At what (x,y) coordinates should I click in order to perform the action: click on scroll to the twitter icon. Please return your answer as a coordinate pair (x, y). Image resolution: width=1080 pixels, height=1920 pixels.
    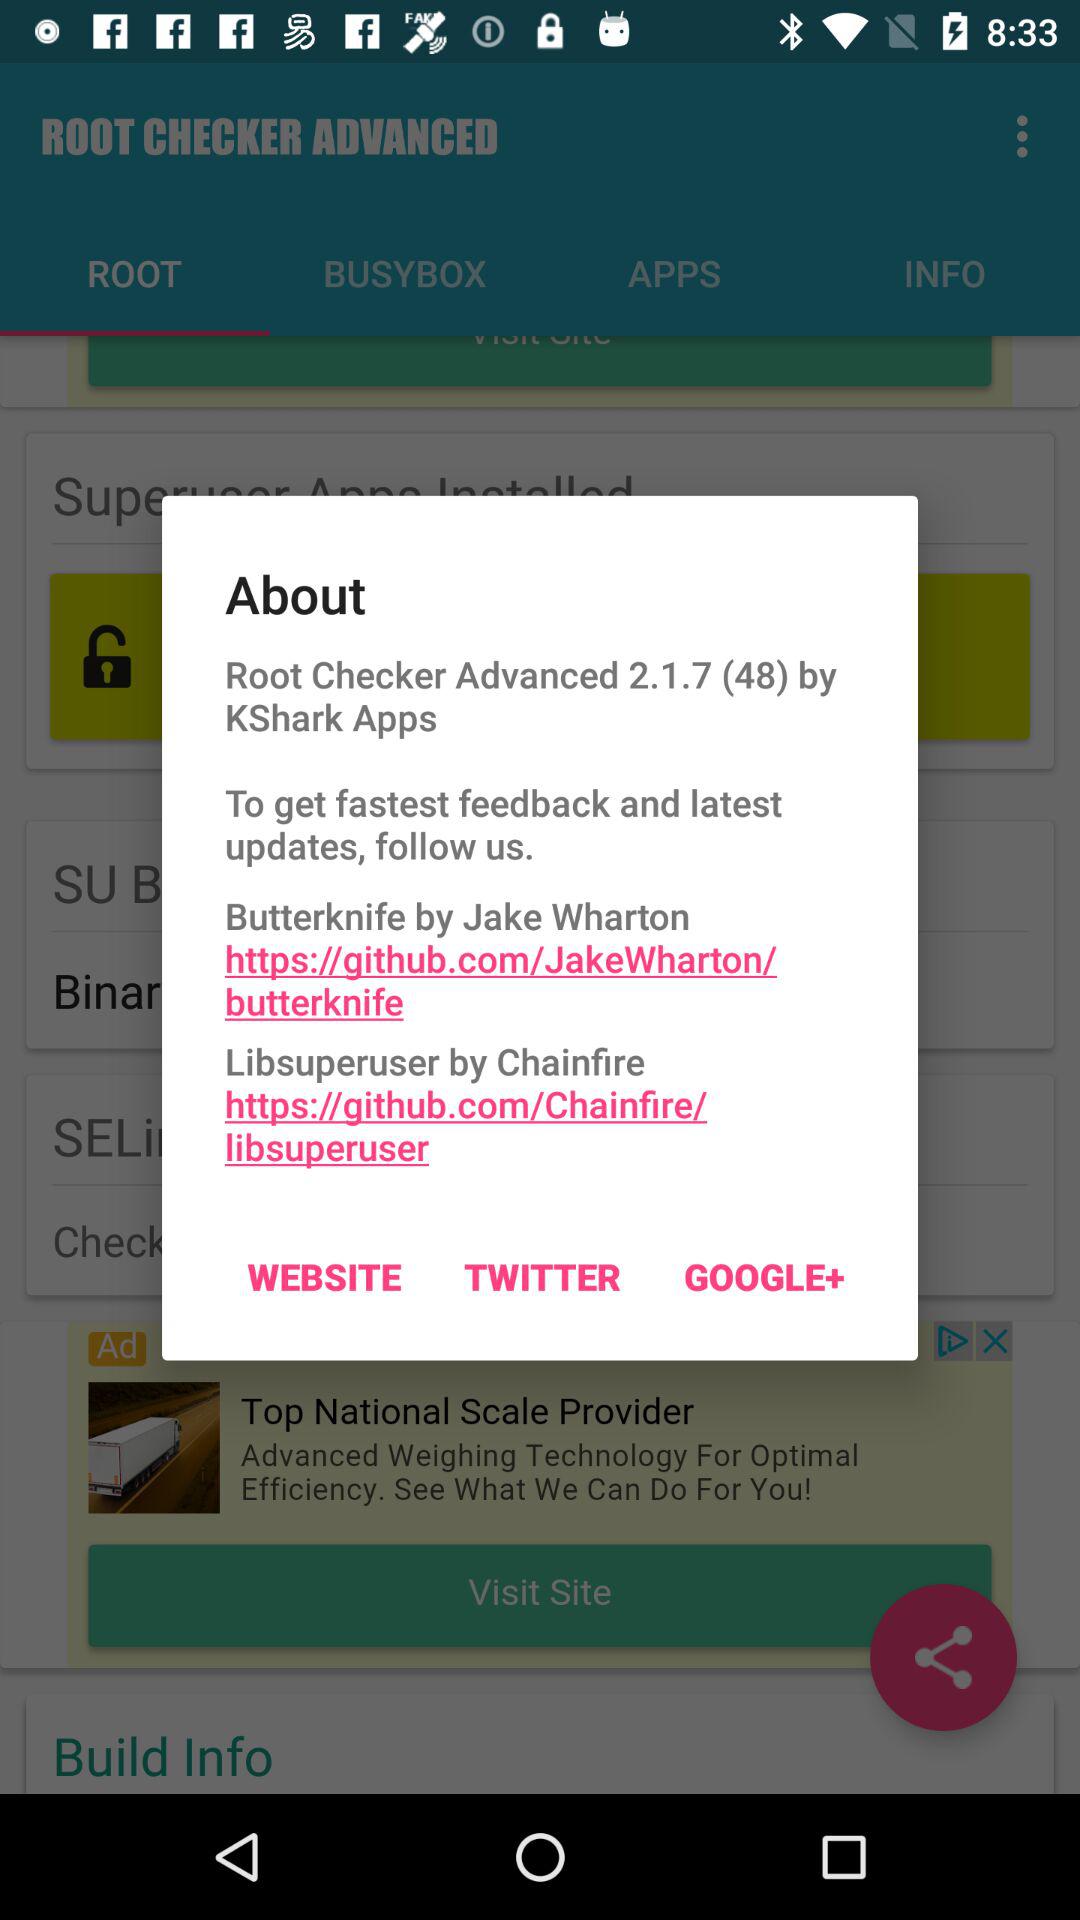
    Looking at the image, I should click on (542, 1276).